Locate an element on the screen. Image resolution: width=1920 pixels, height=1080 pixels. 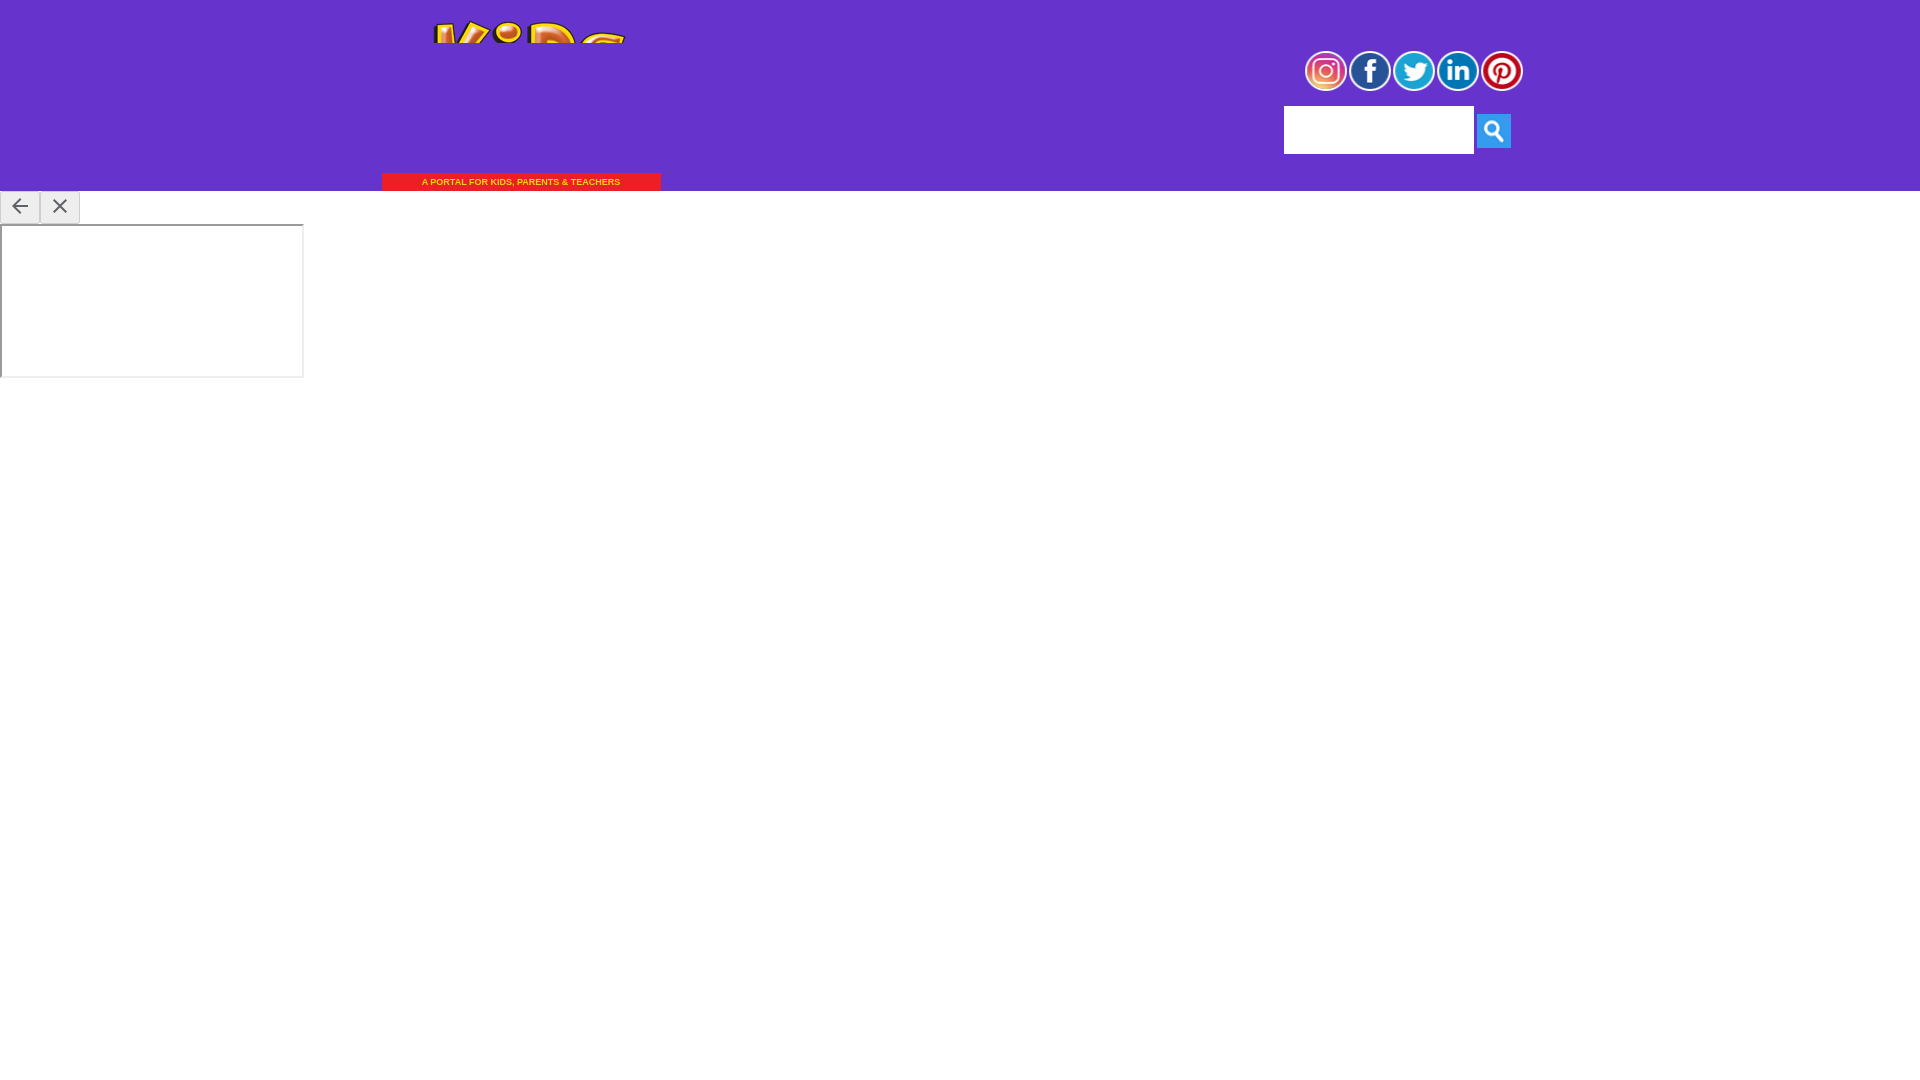
Search is located at coordinates (1494, 130).